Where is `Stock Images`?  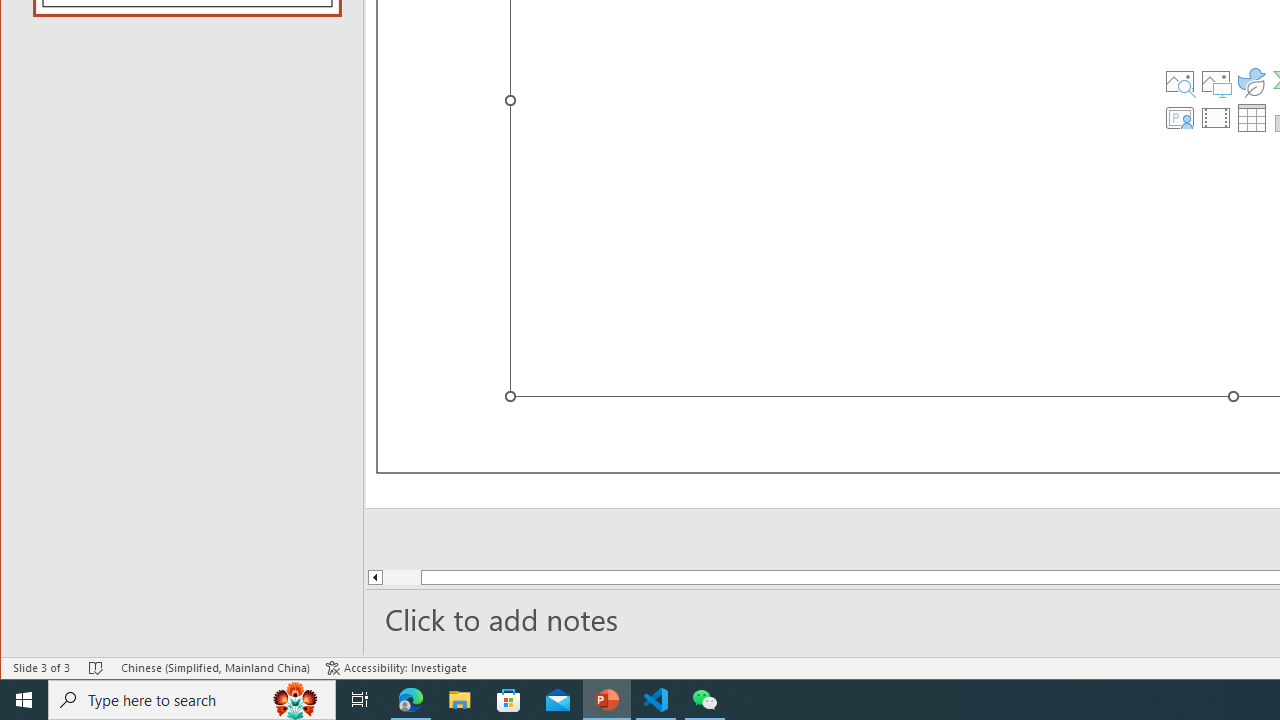 Stock Images is located at coordinates (1179, 82).